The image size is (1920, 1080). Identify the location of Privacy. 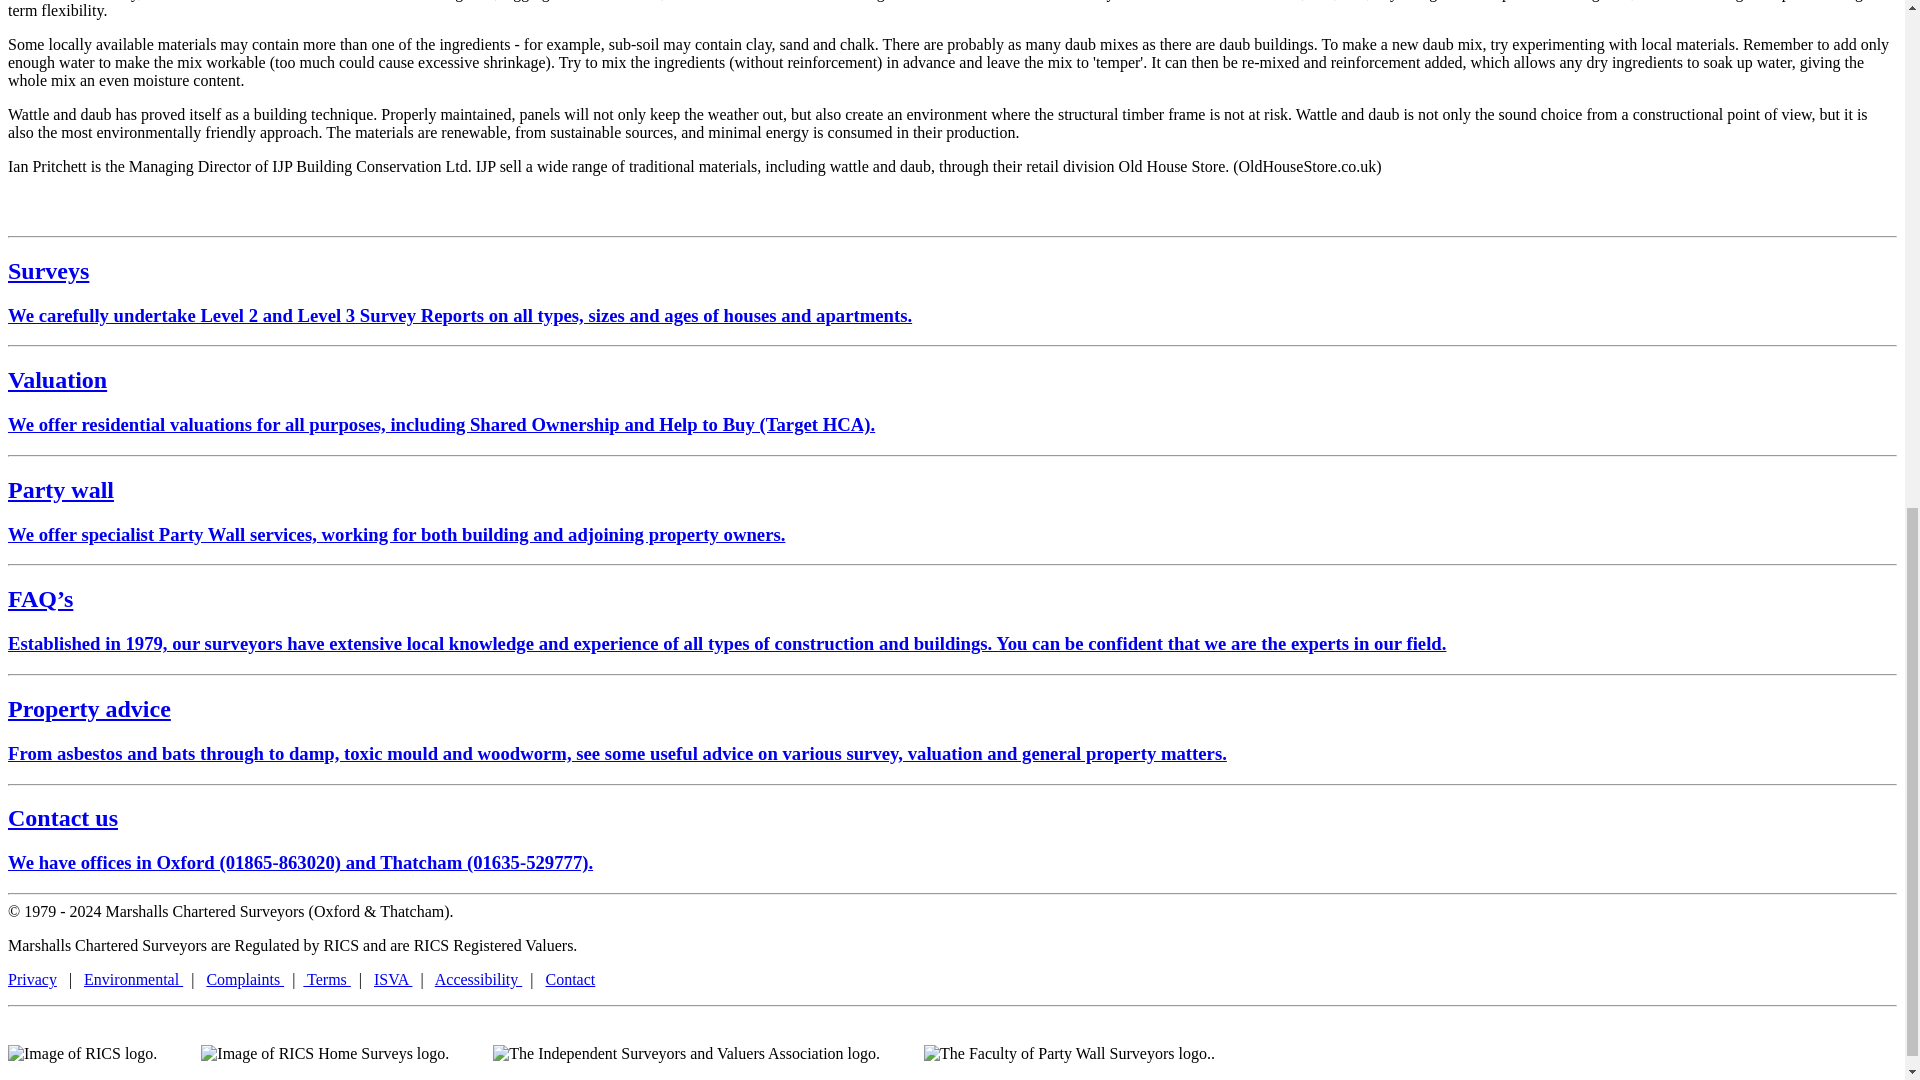
(32, 979).